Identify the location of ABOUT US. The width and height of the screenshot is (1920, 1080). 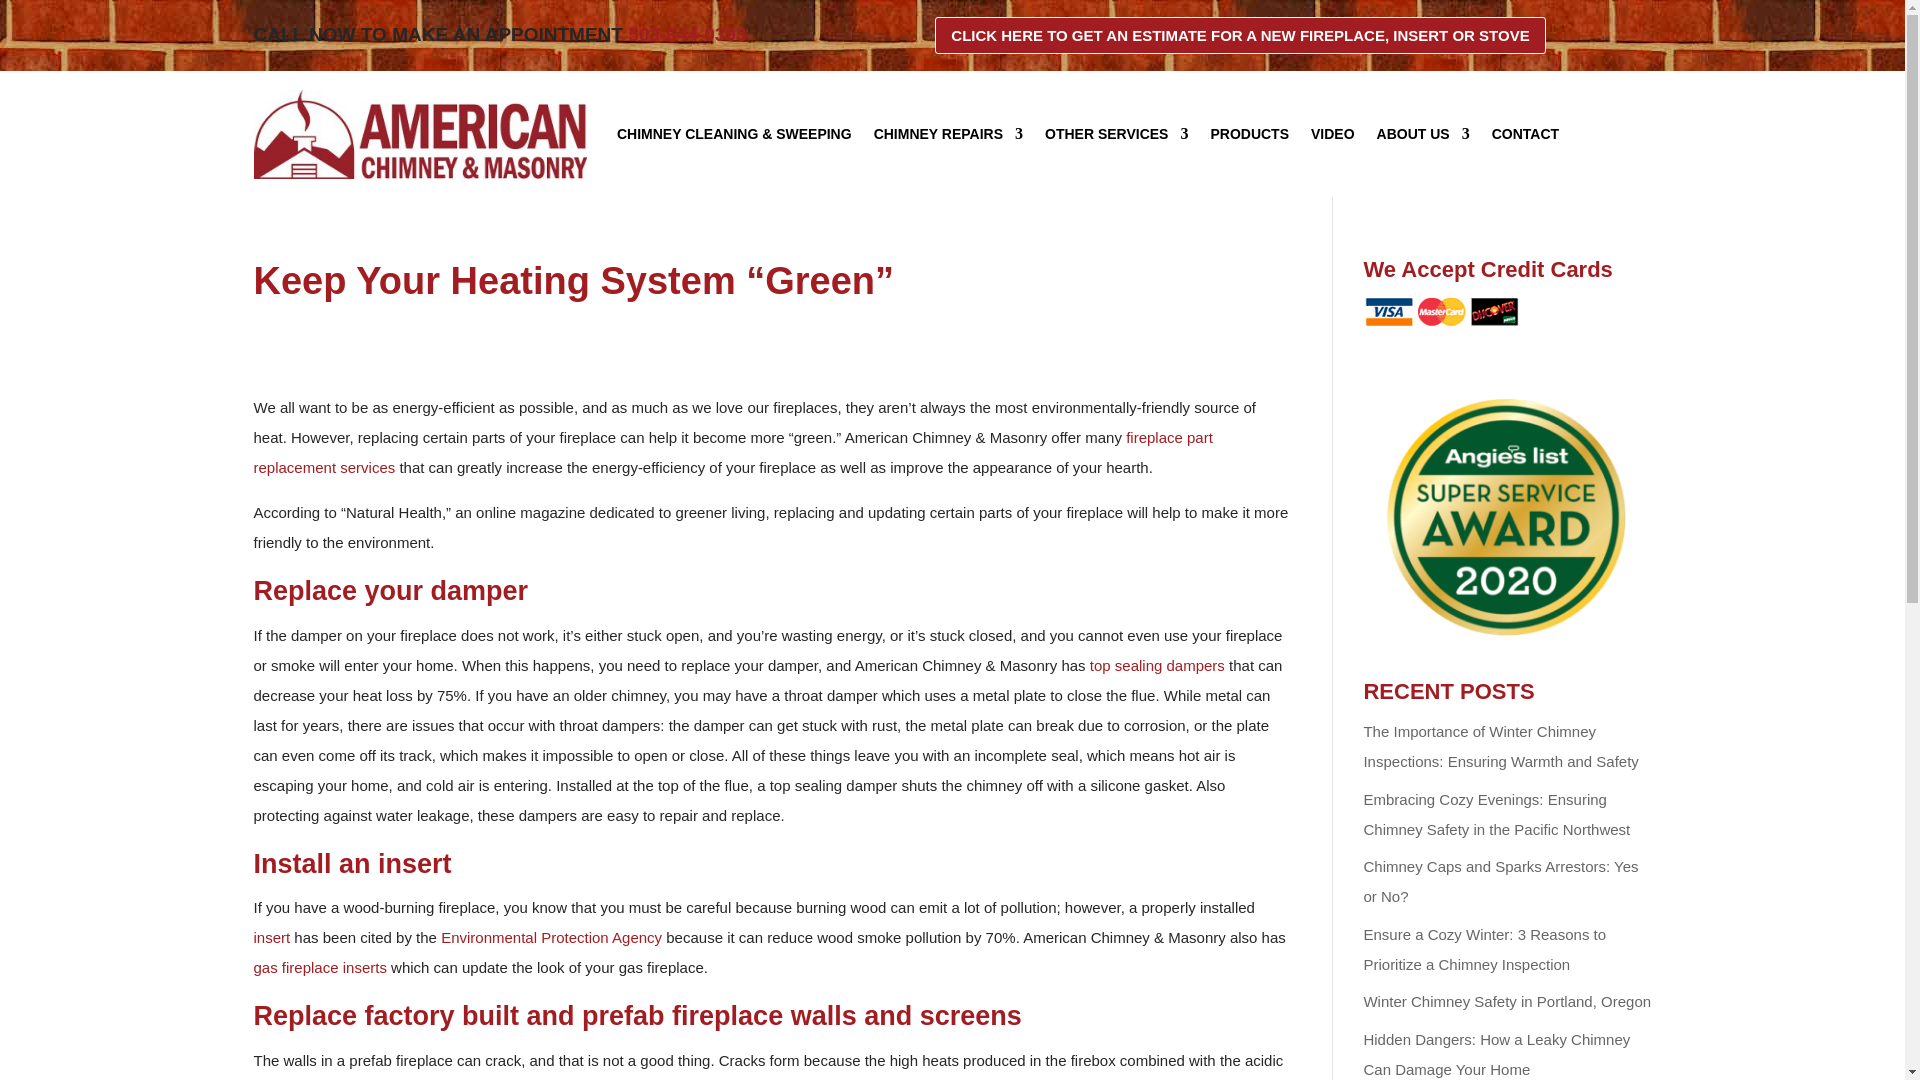
(1423, 134).